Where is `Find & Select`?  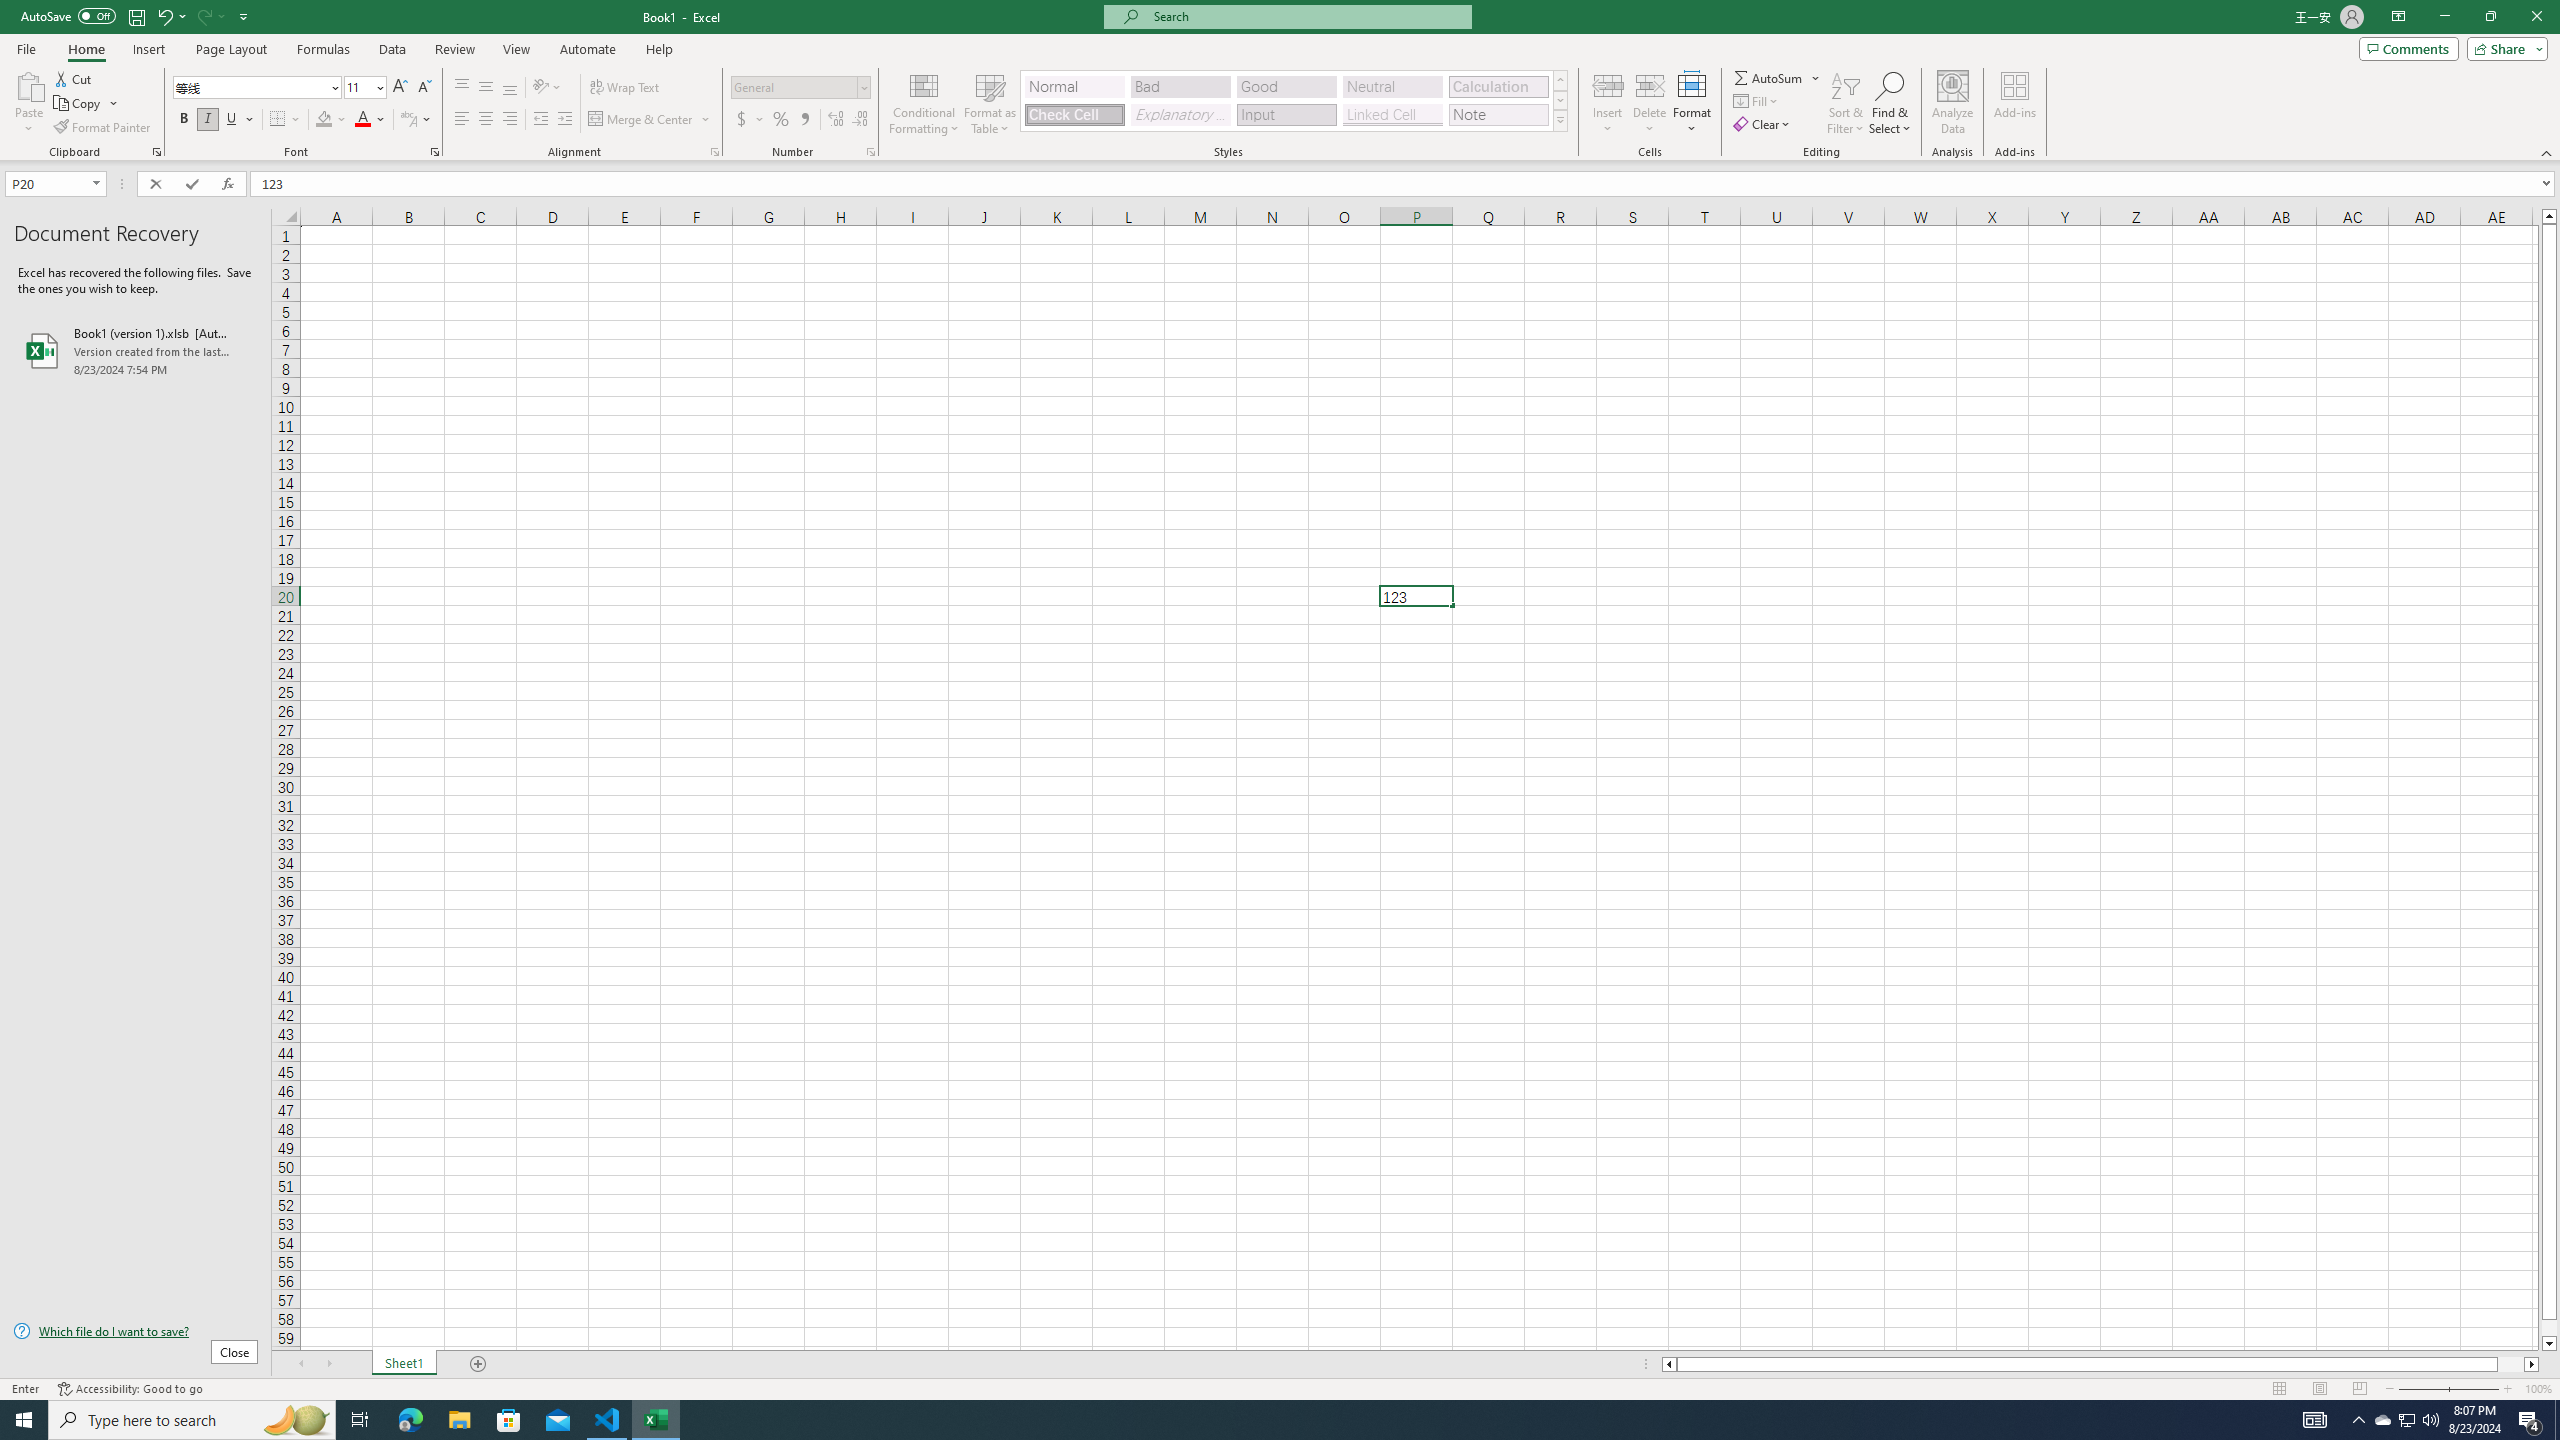
Find & Select is located at coordinates (1890, 103).